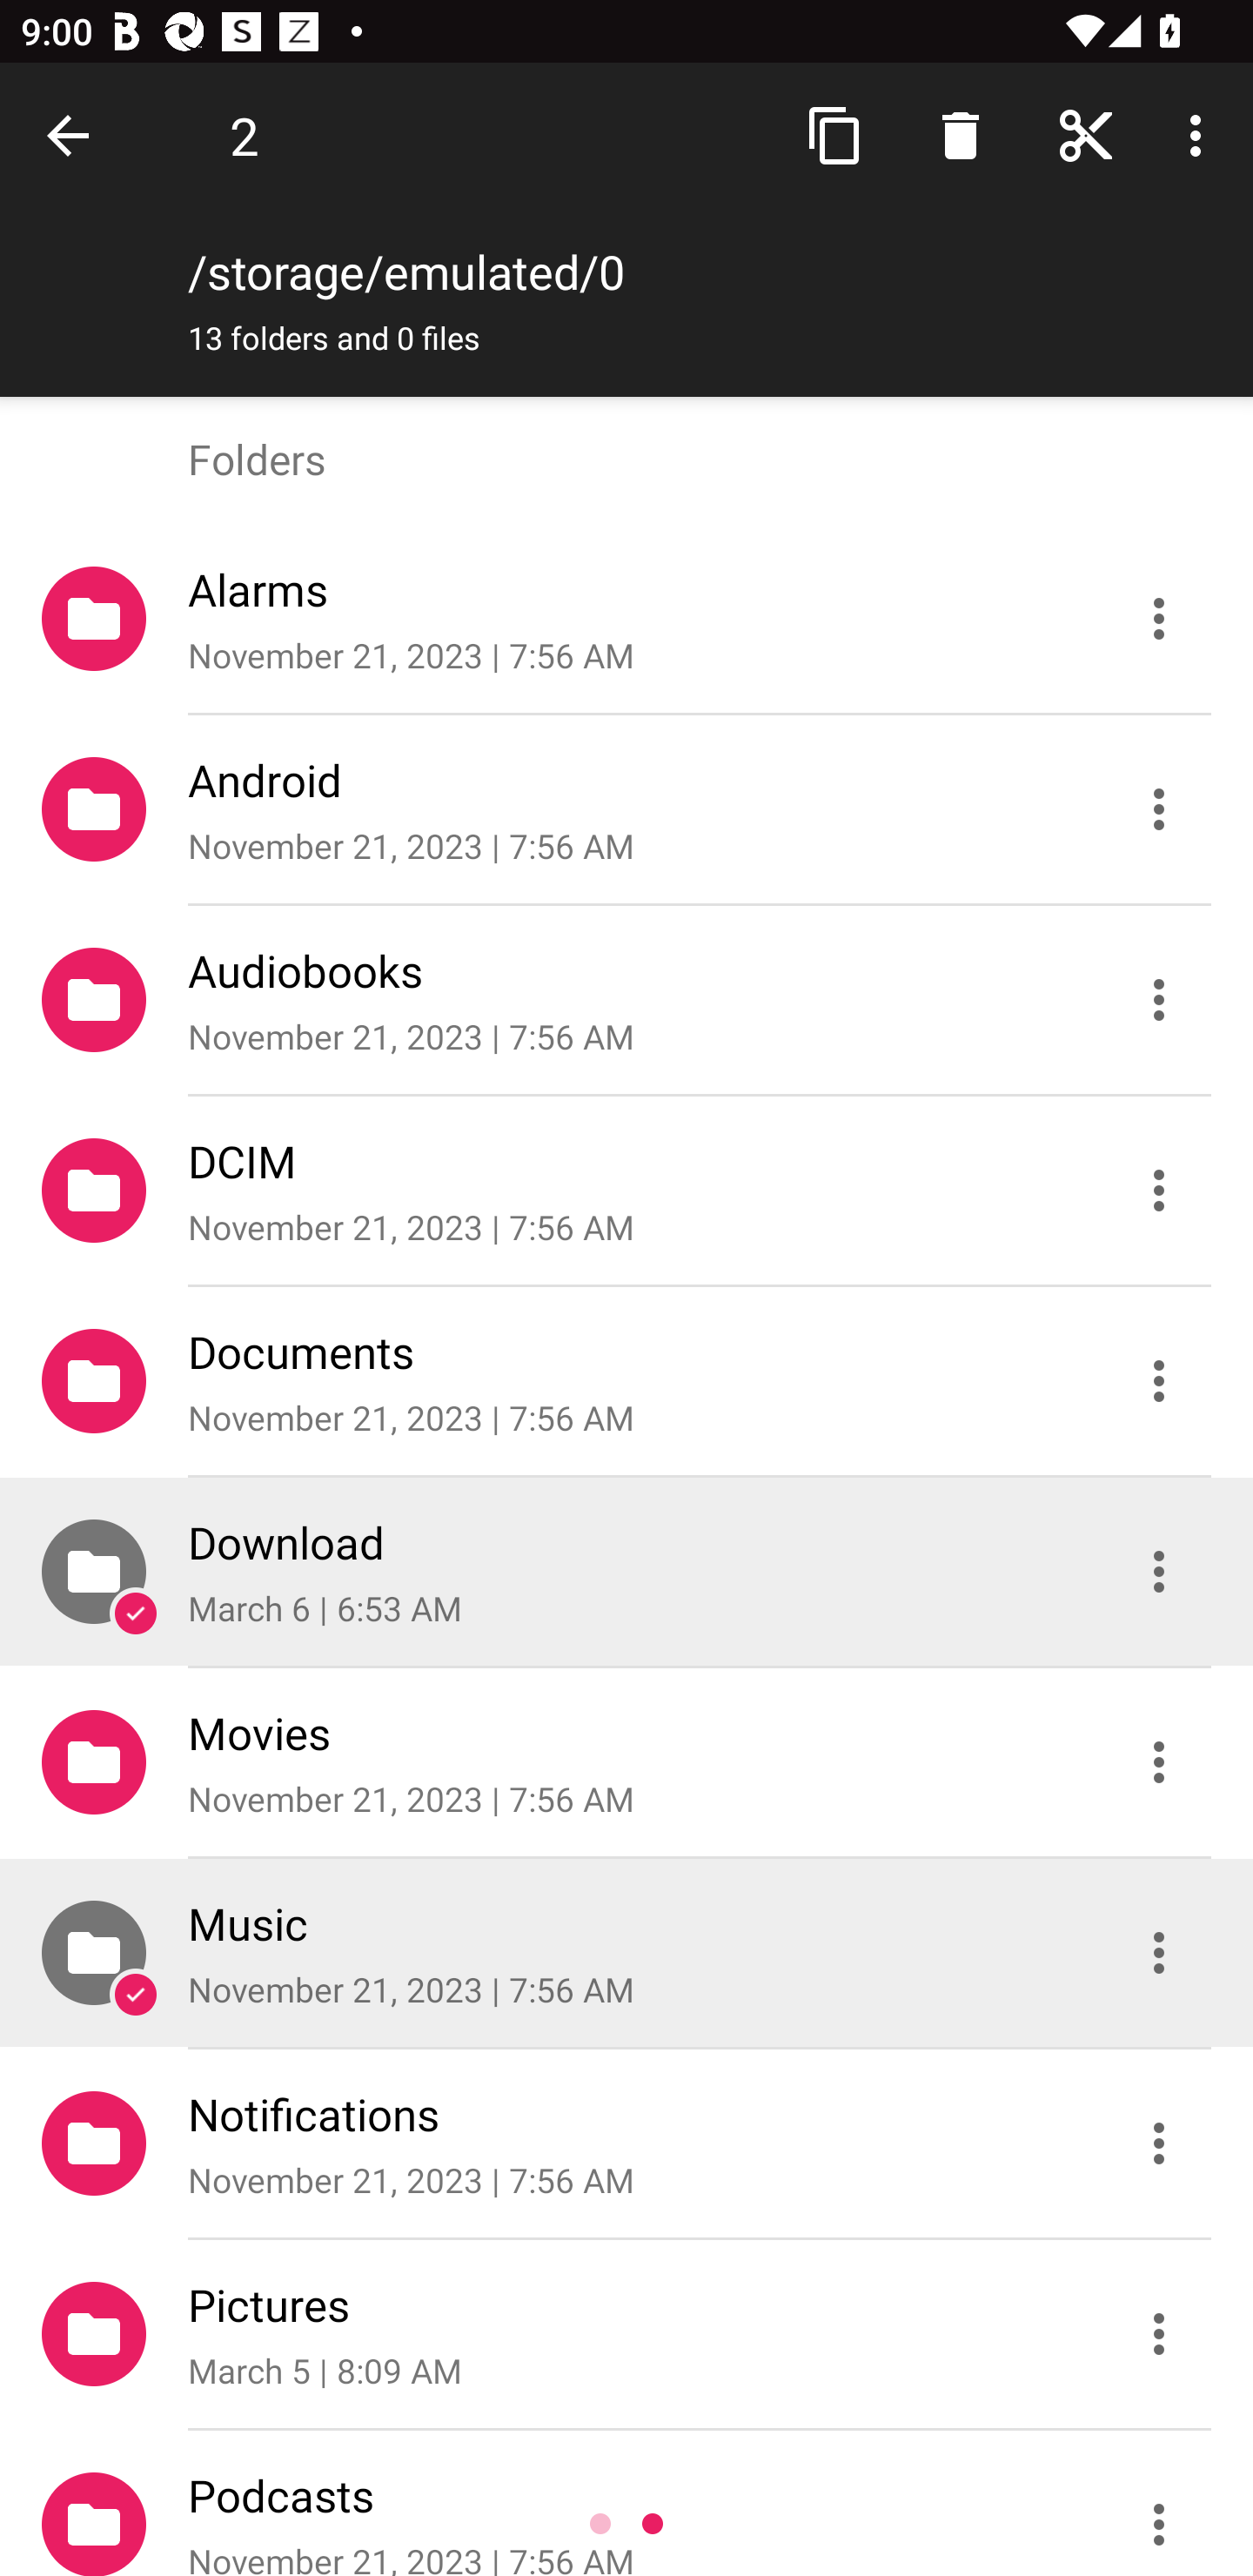  I want to click on Done, so click(73, 134).